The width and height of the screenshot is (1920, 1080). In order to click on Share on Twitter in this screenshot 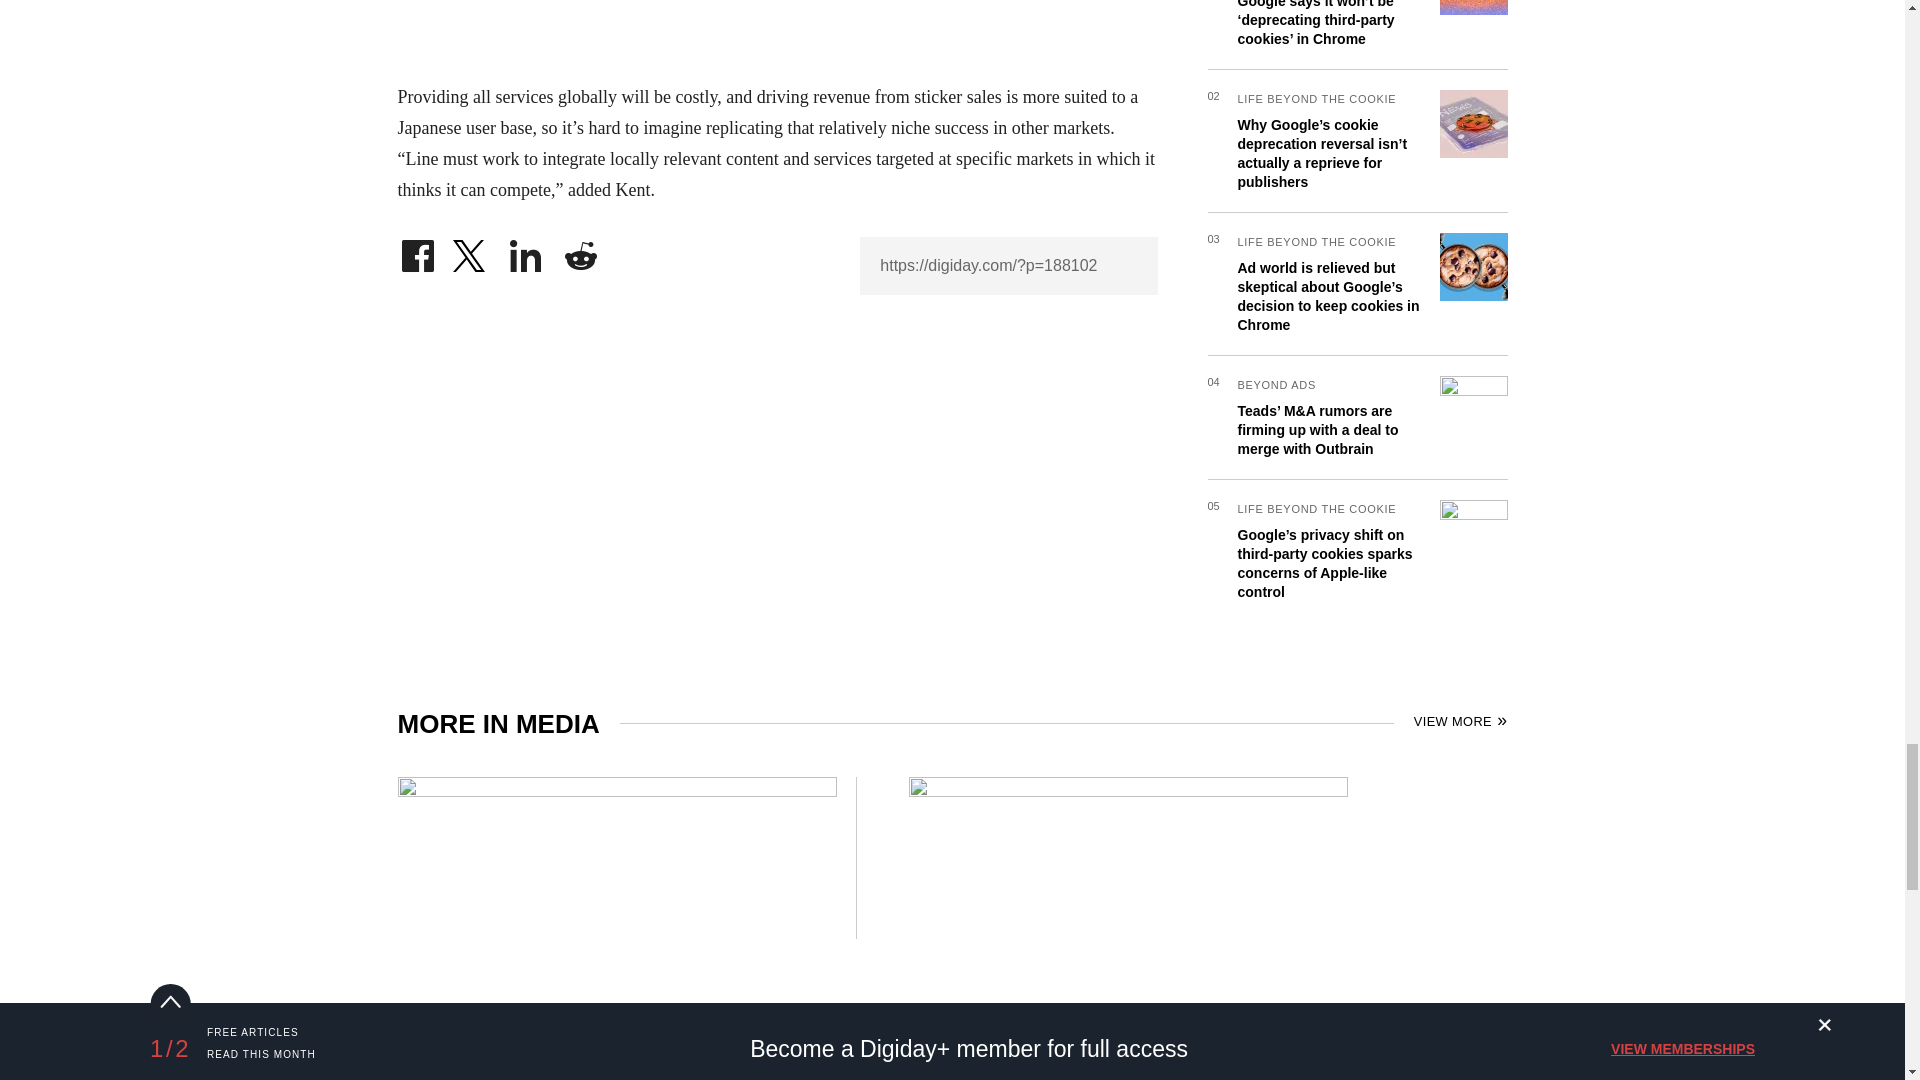, I will do `click(471, 250)`.